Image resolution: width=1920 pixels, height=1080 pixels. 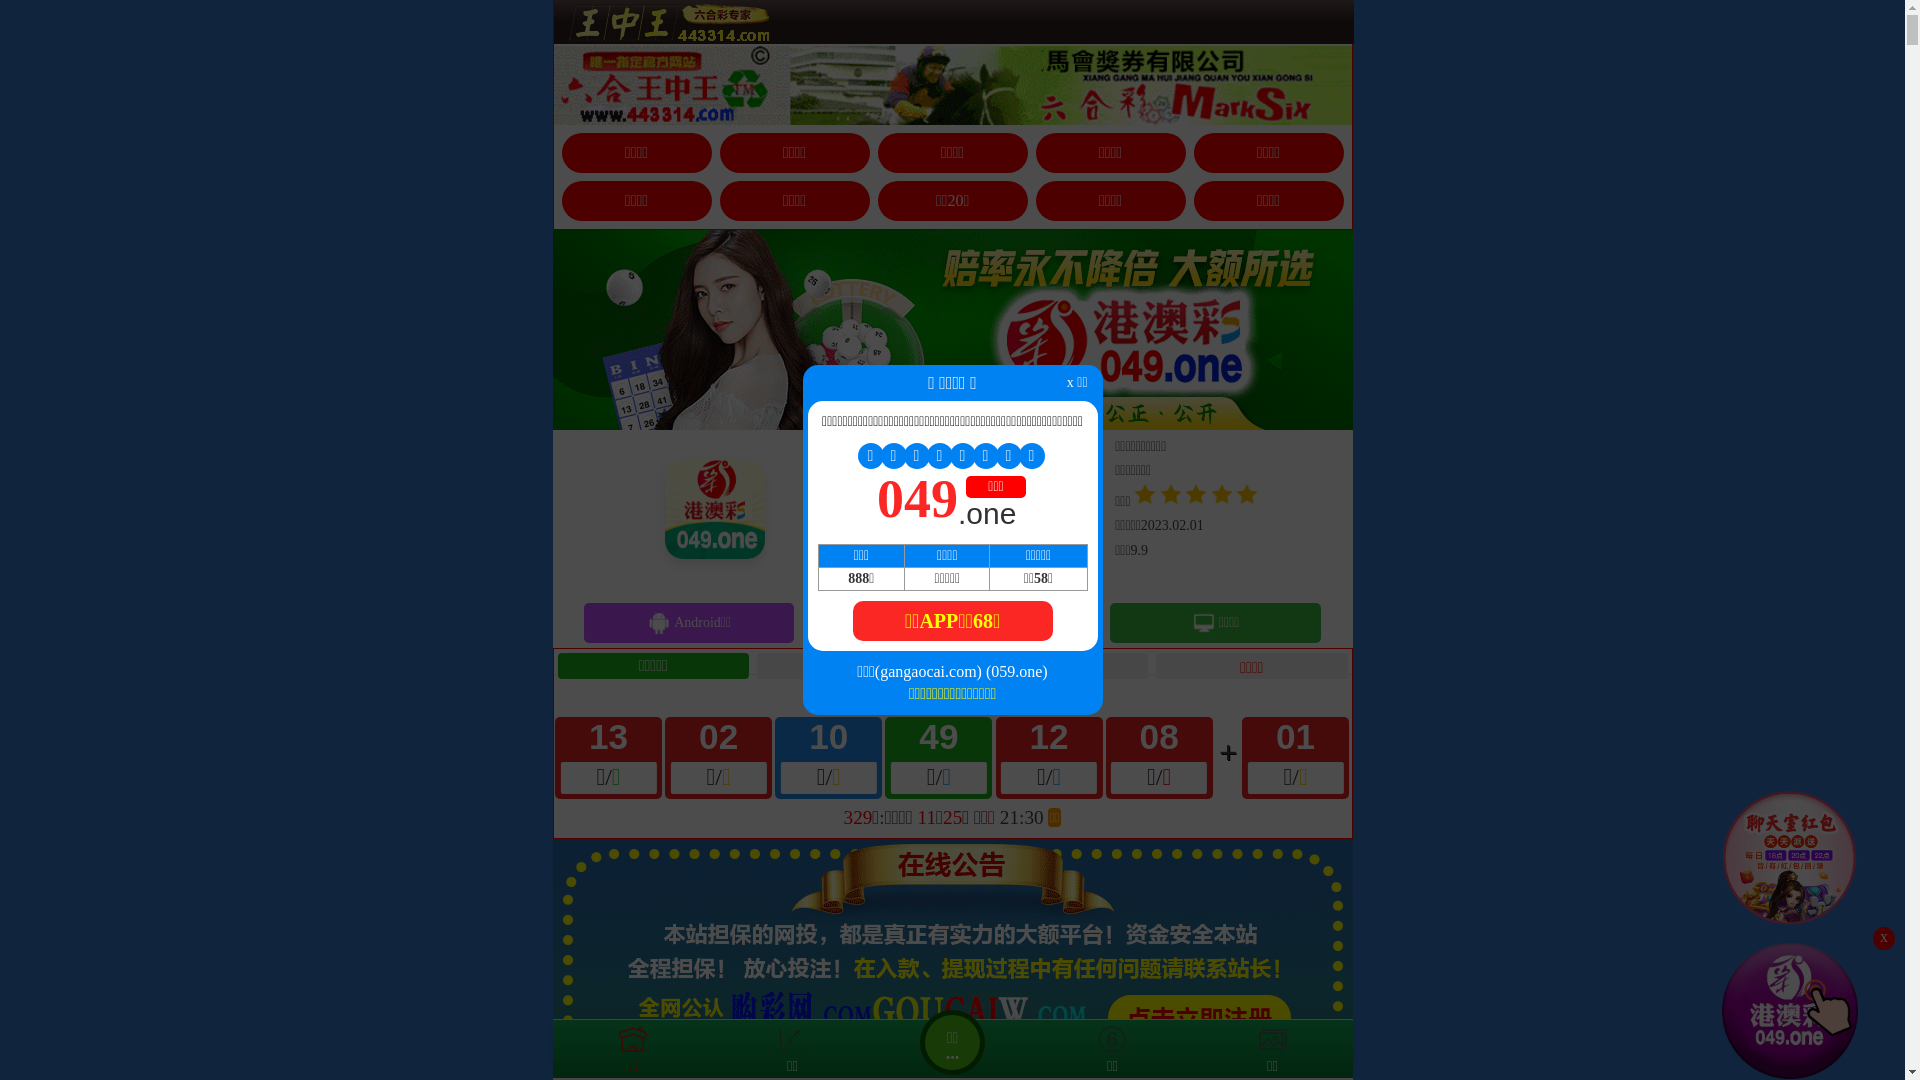 What do you see at coordinates (1884, 938) in the screenshot?
I see `x` at bounding box center [1884, 938].